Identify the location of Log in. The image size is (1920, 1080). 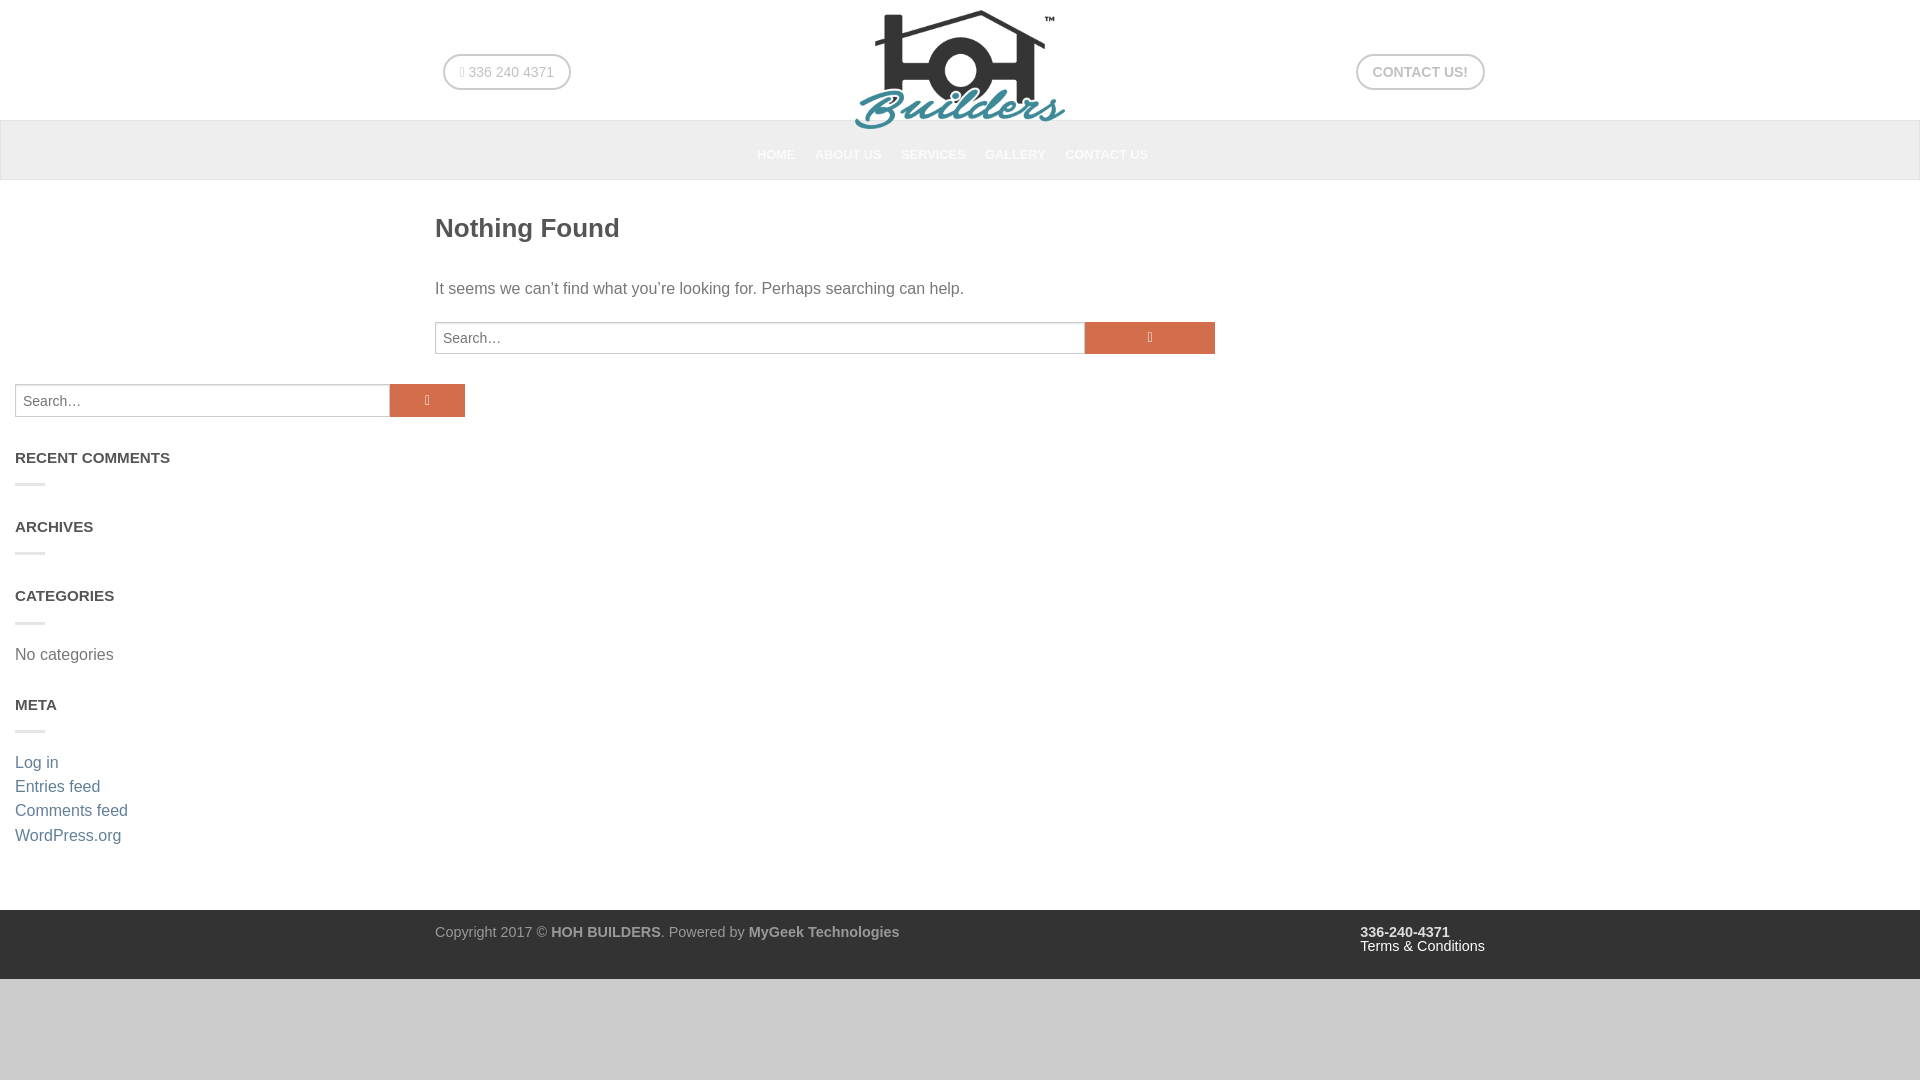
(240, 764).